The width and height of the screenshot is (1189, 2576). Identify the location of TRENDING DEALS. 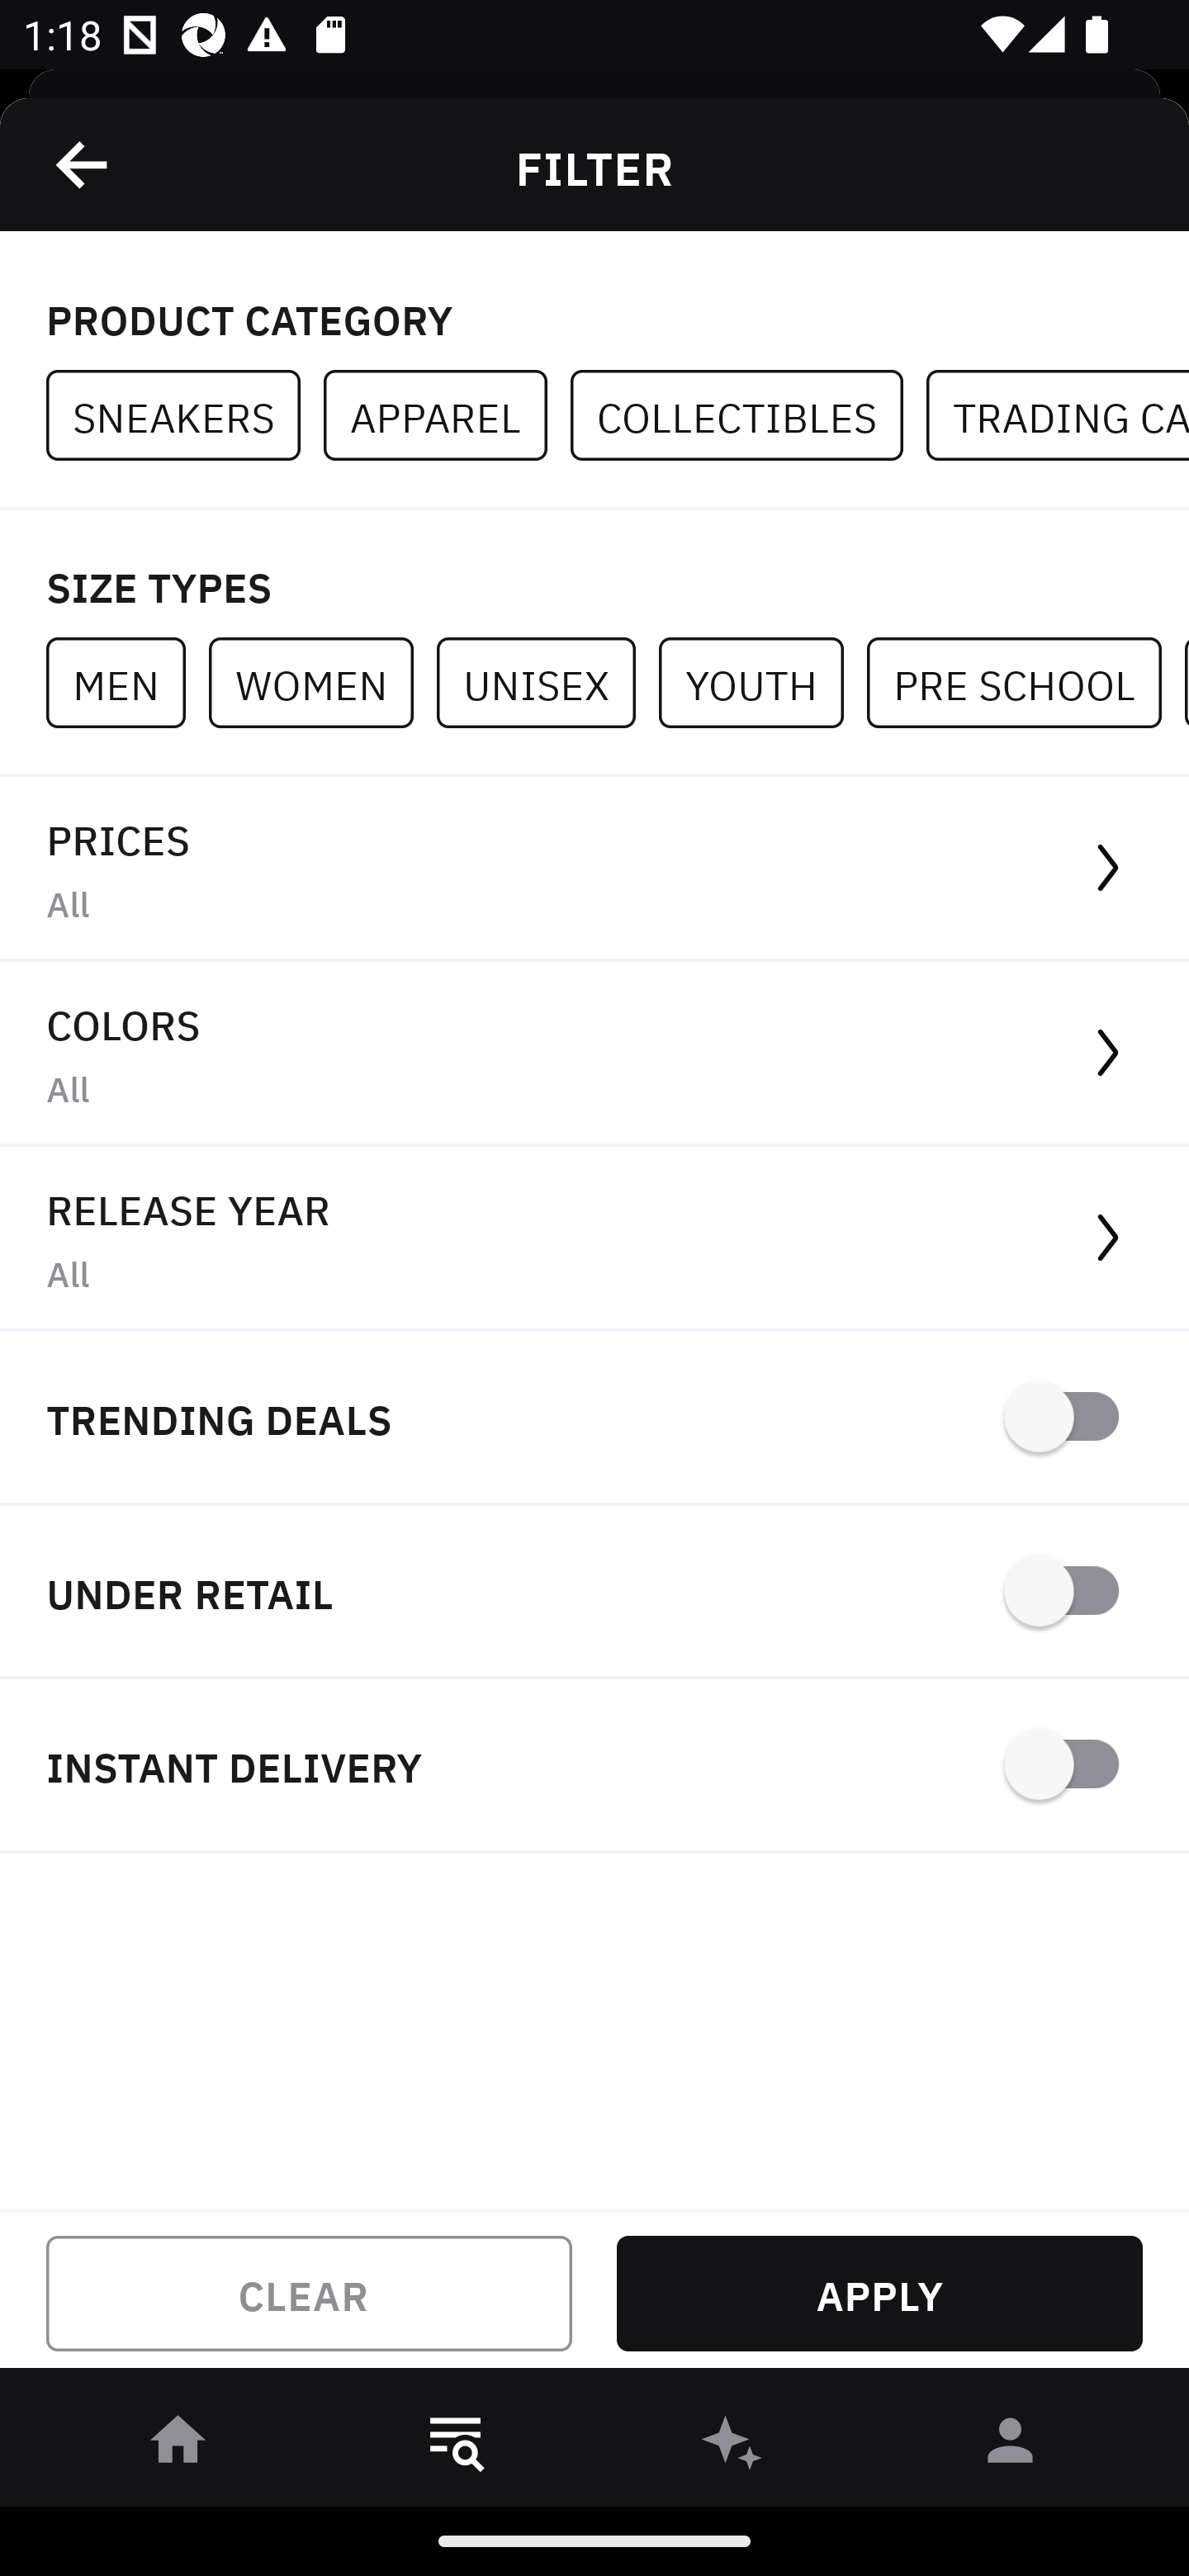
(594, 1419).